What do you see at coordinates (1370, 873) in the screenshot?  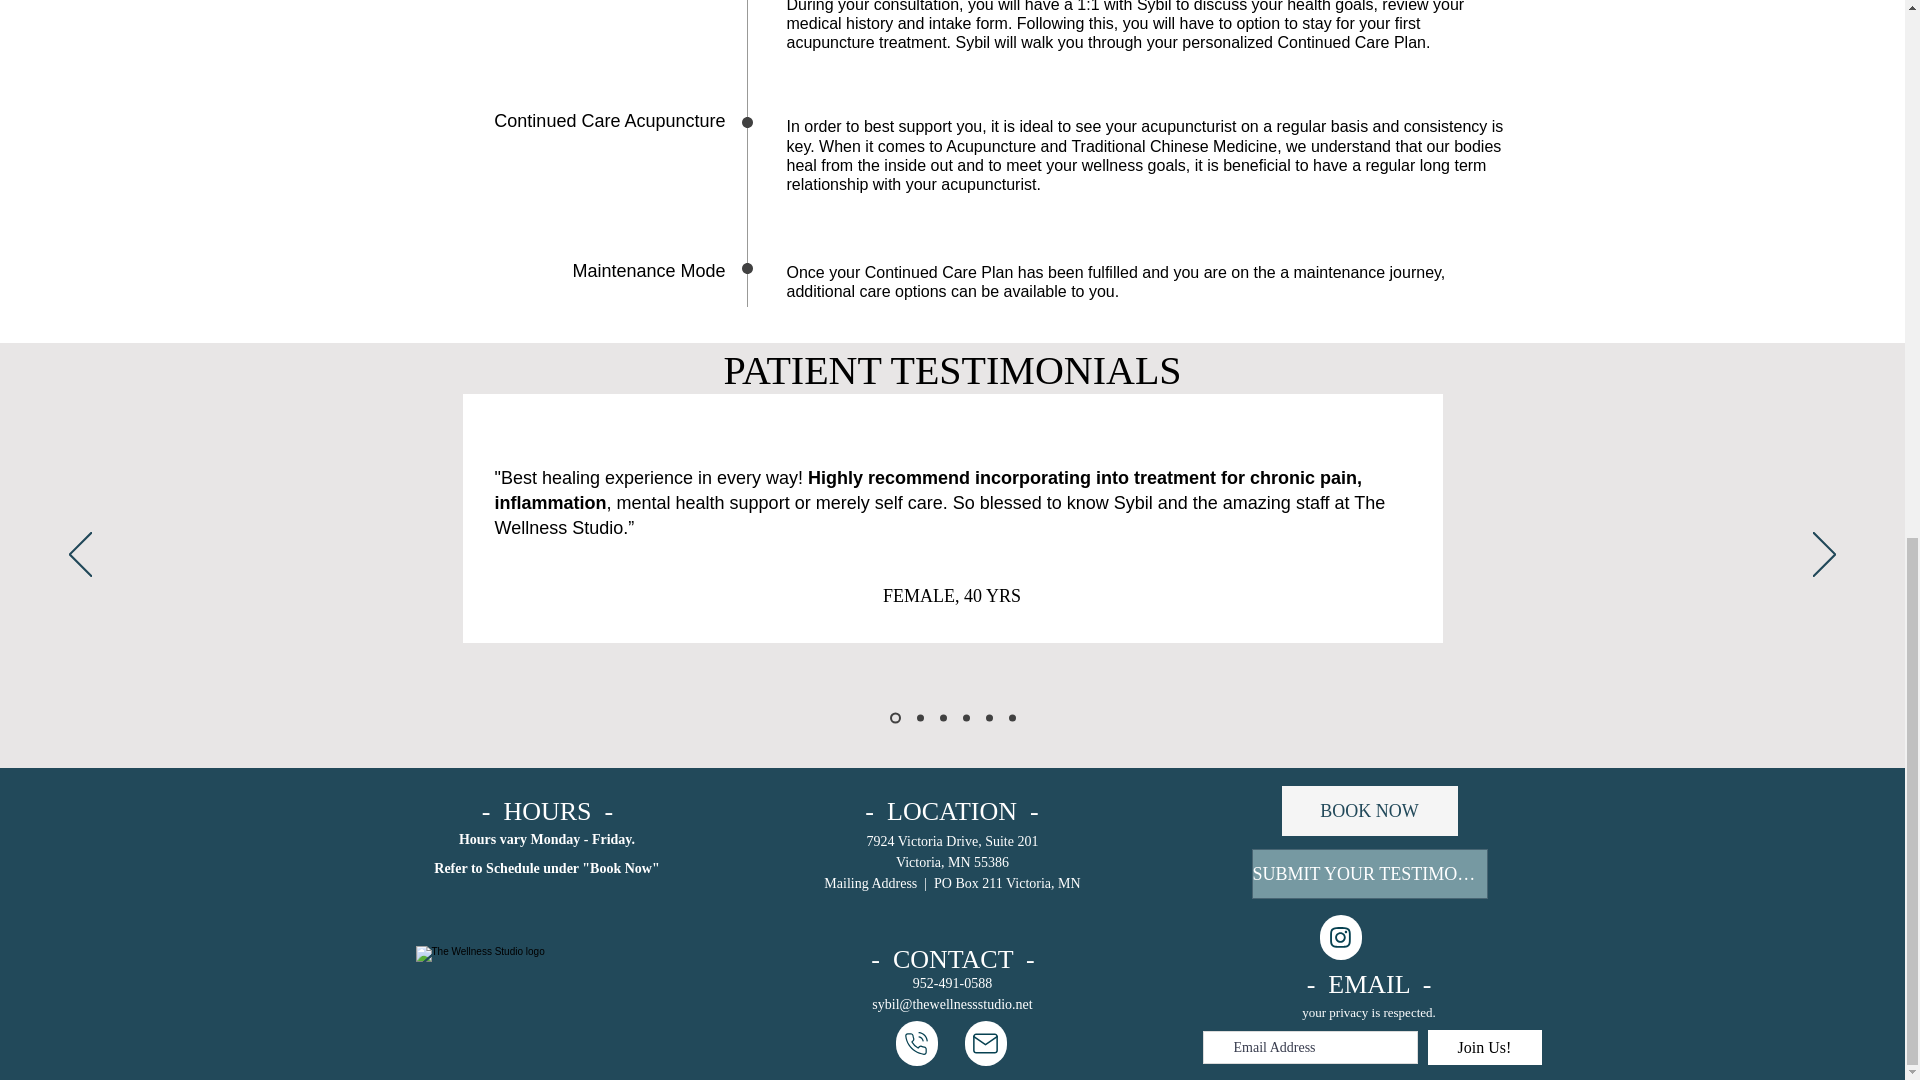 I see `SUBMIT YOUR TESTIMONIAL` at bounding box center [1370, 873].